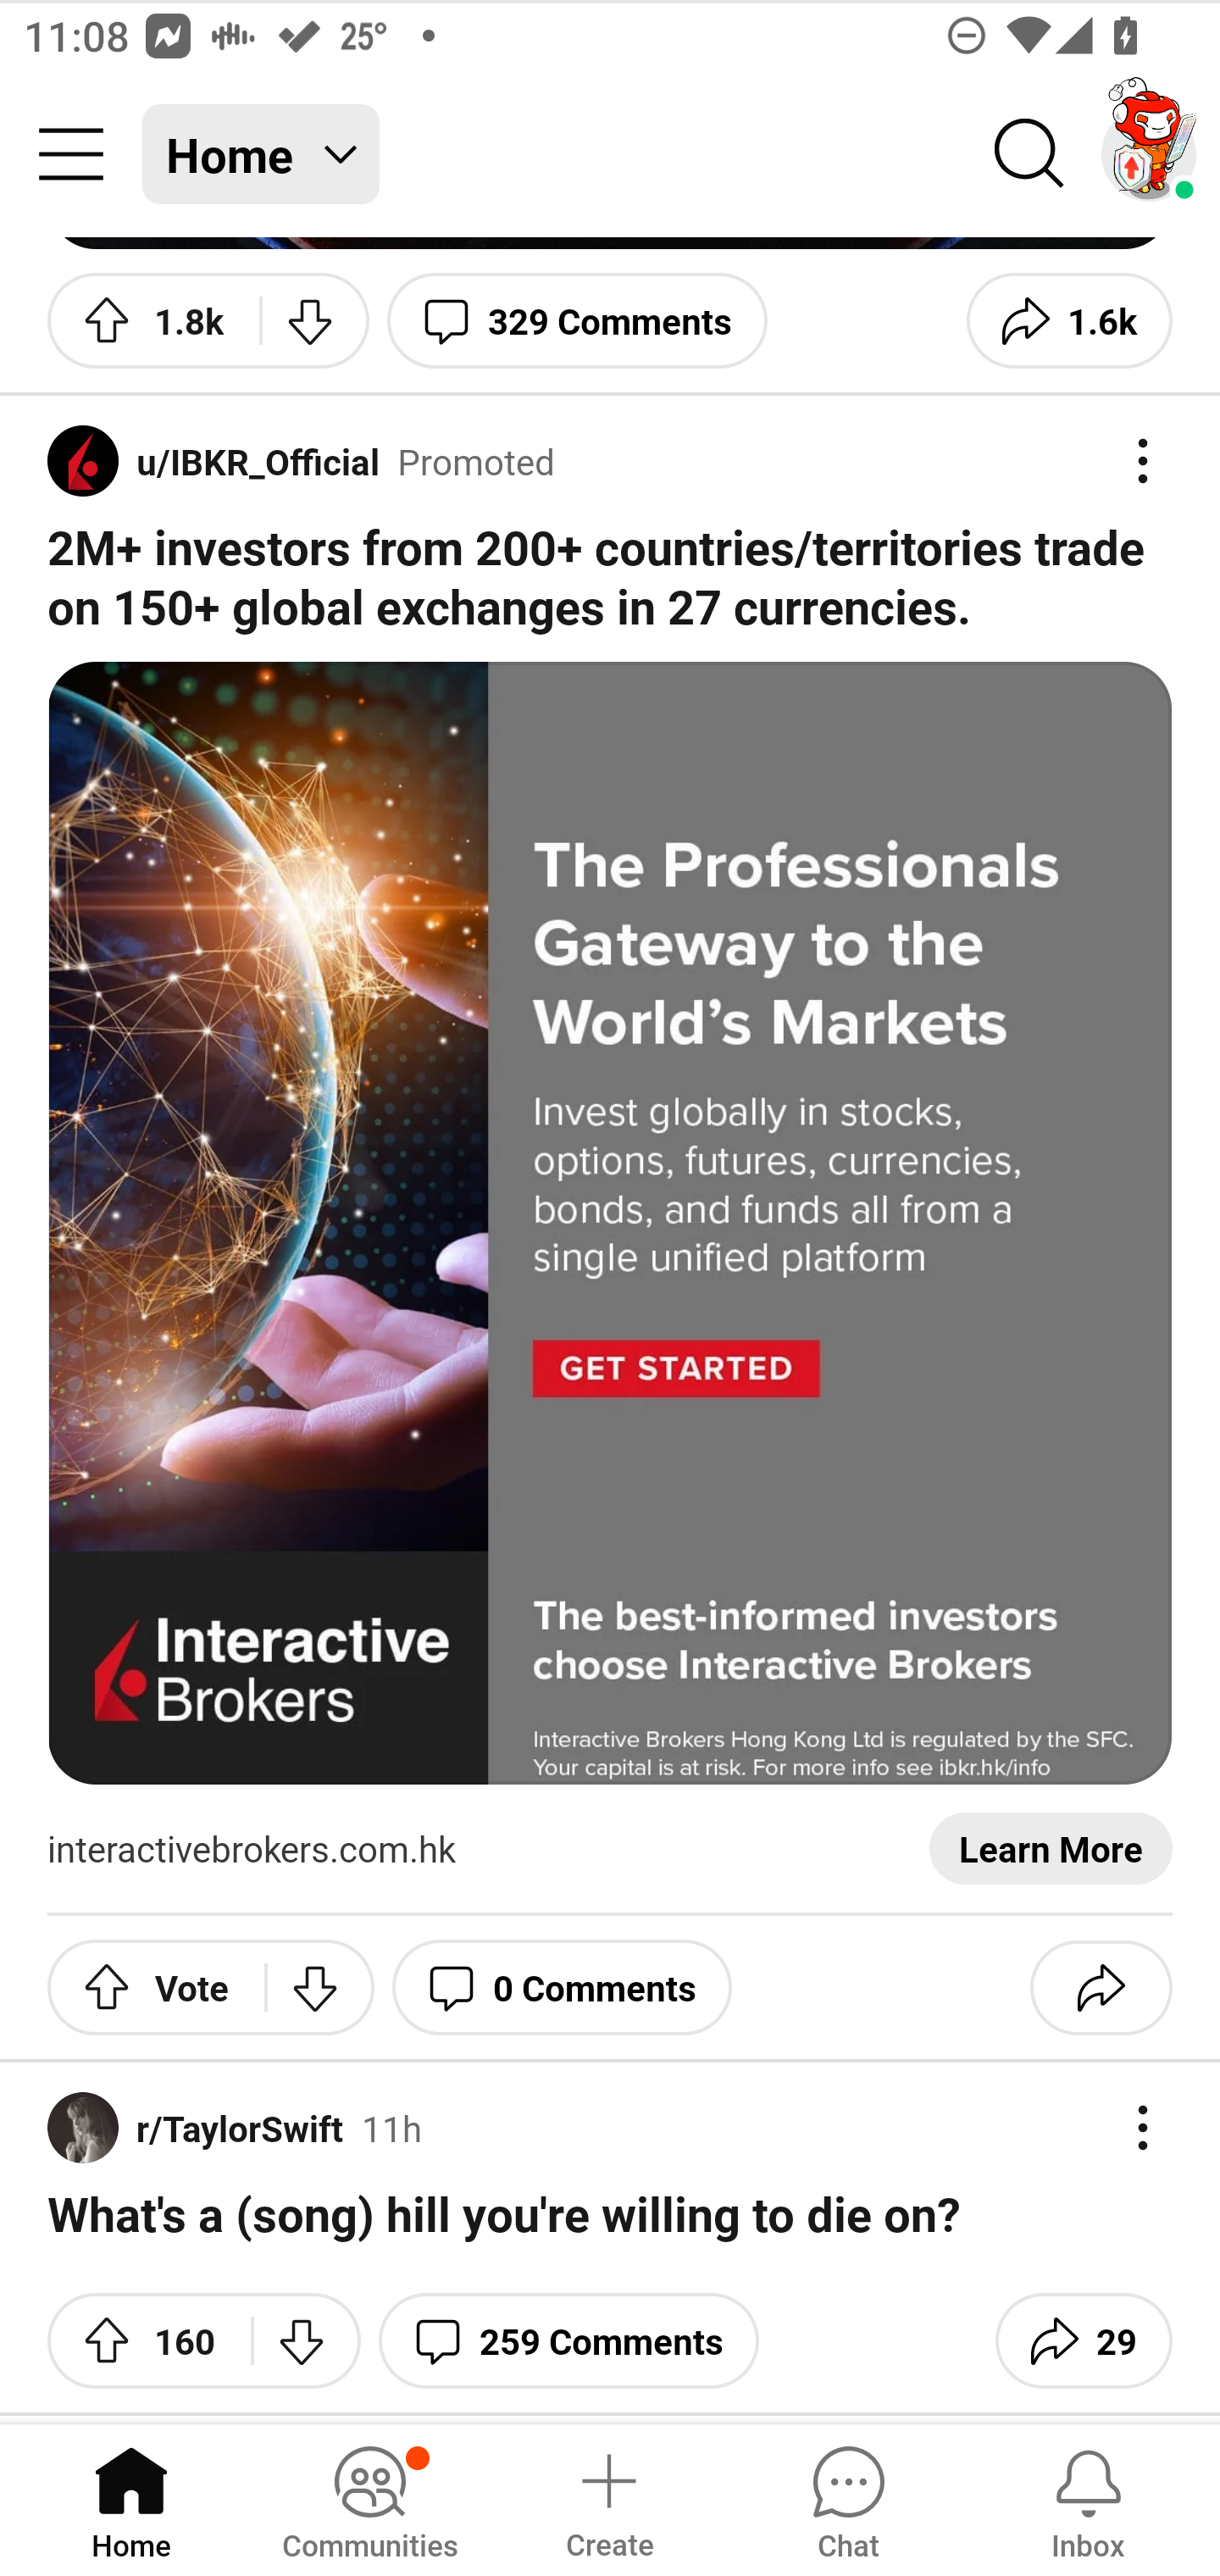 The width and height of the screenshot is (1220, 2576). I want to click on Create a post Create, so click(608, 2498).